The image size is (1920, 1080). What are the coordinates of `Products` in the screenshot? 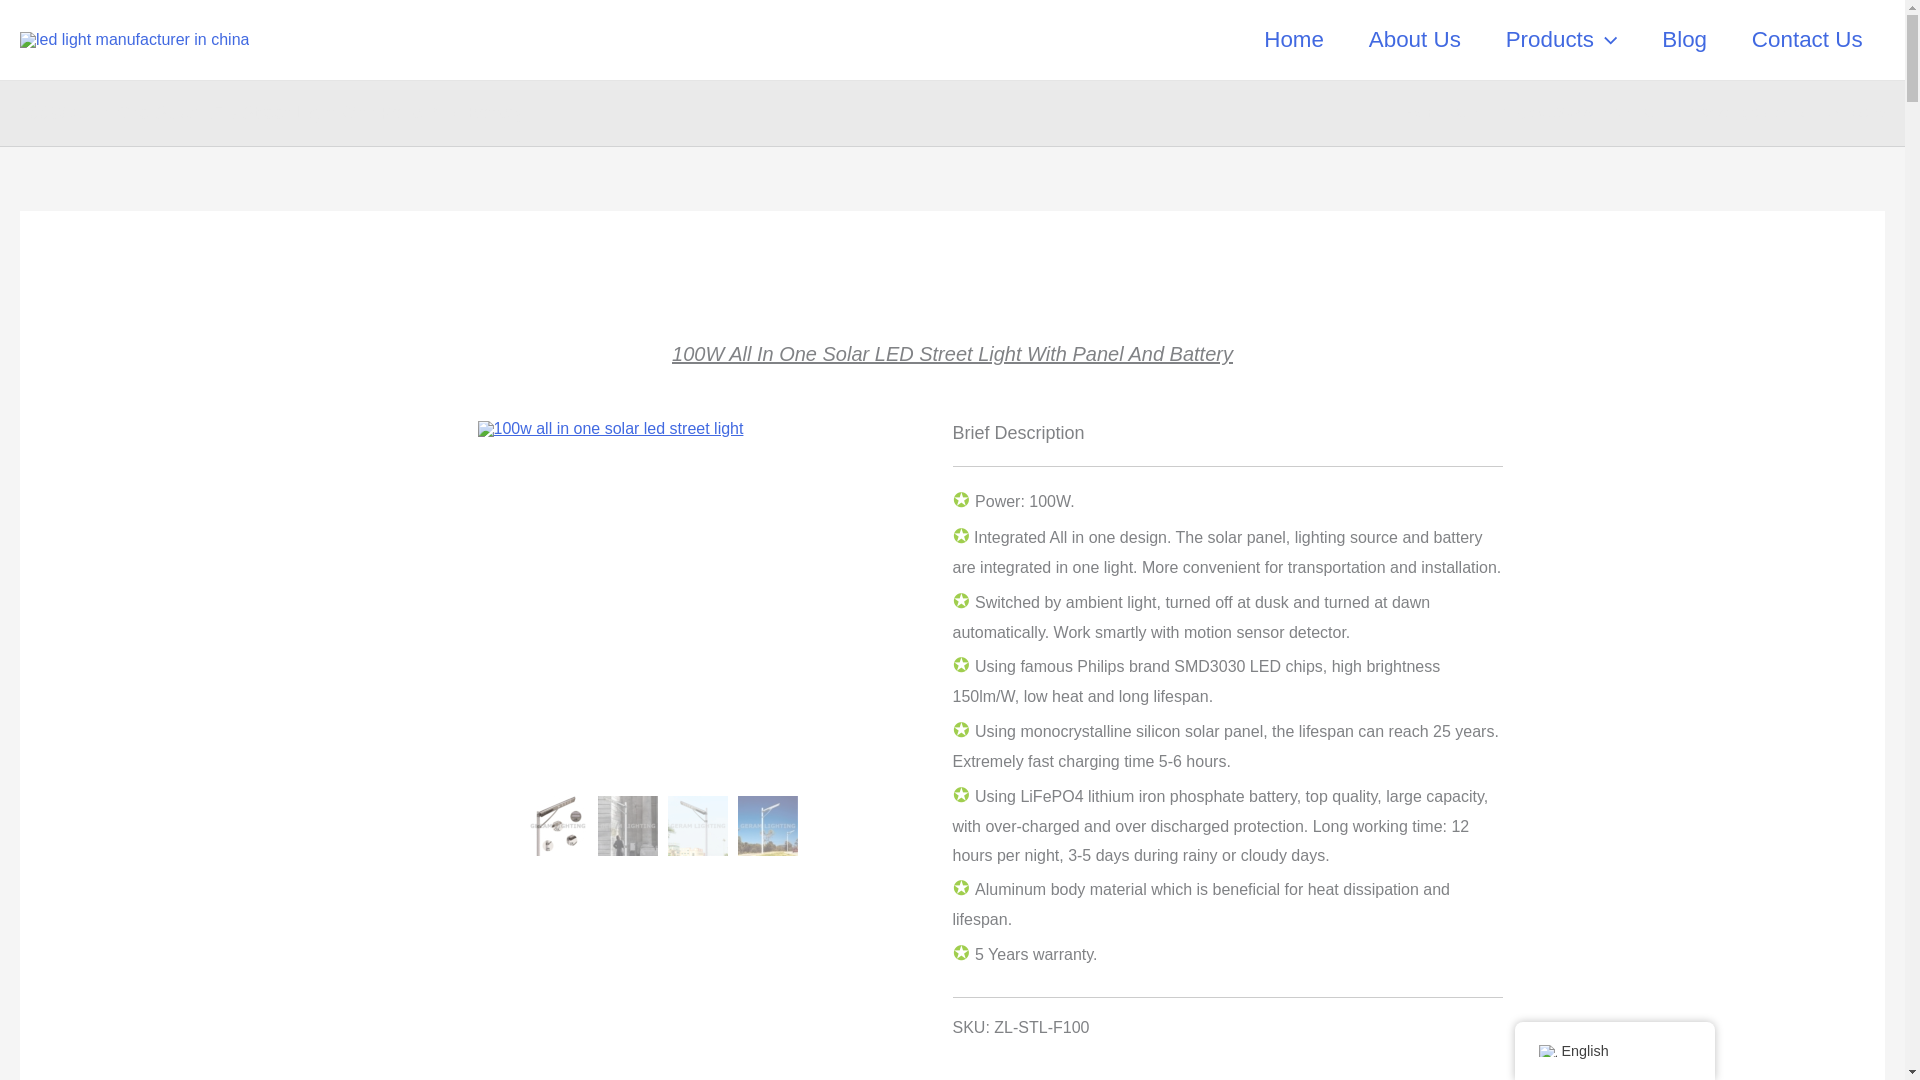 It's located at (1560, 40).